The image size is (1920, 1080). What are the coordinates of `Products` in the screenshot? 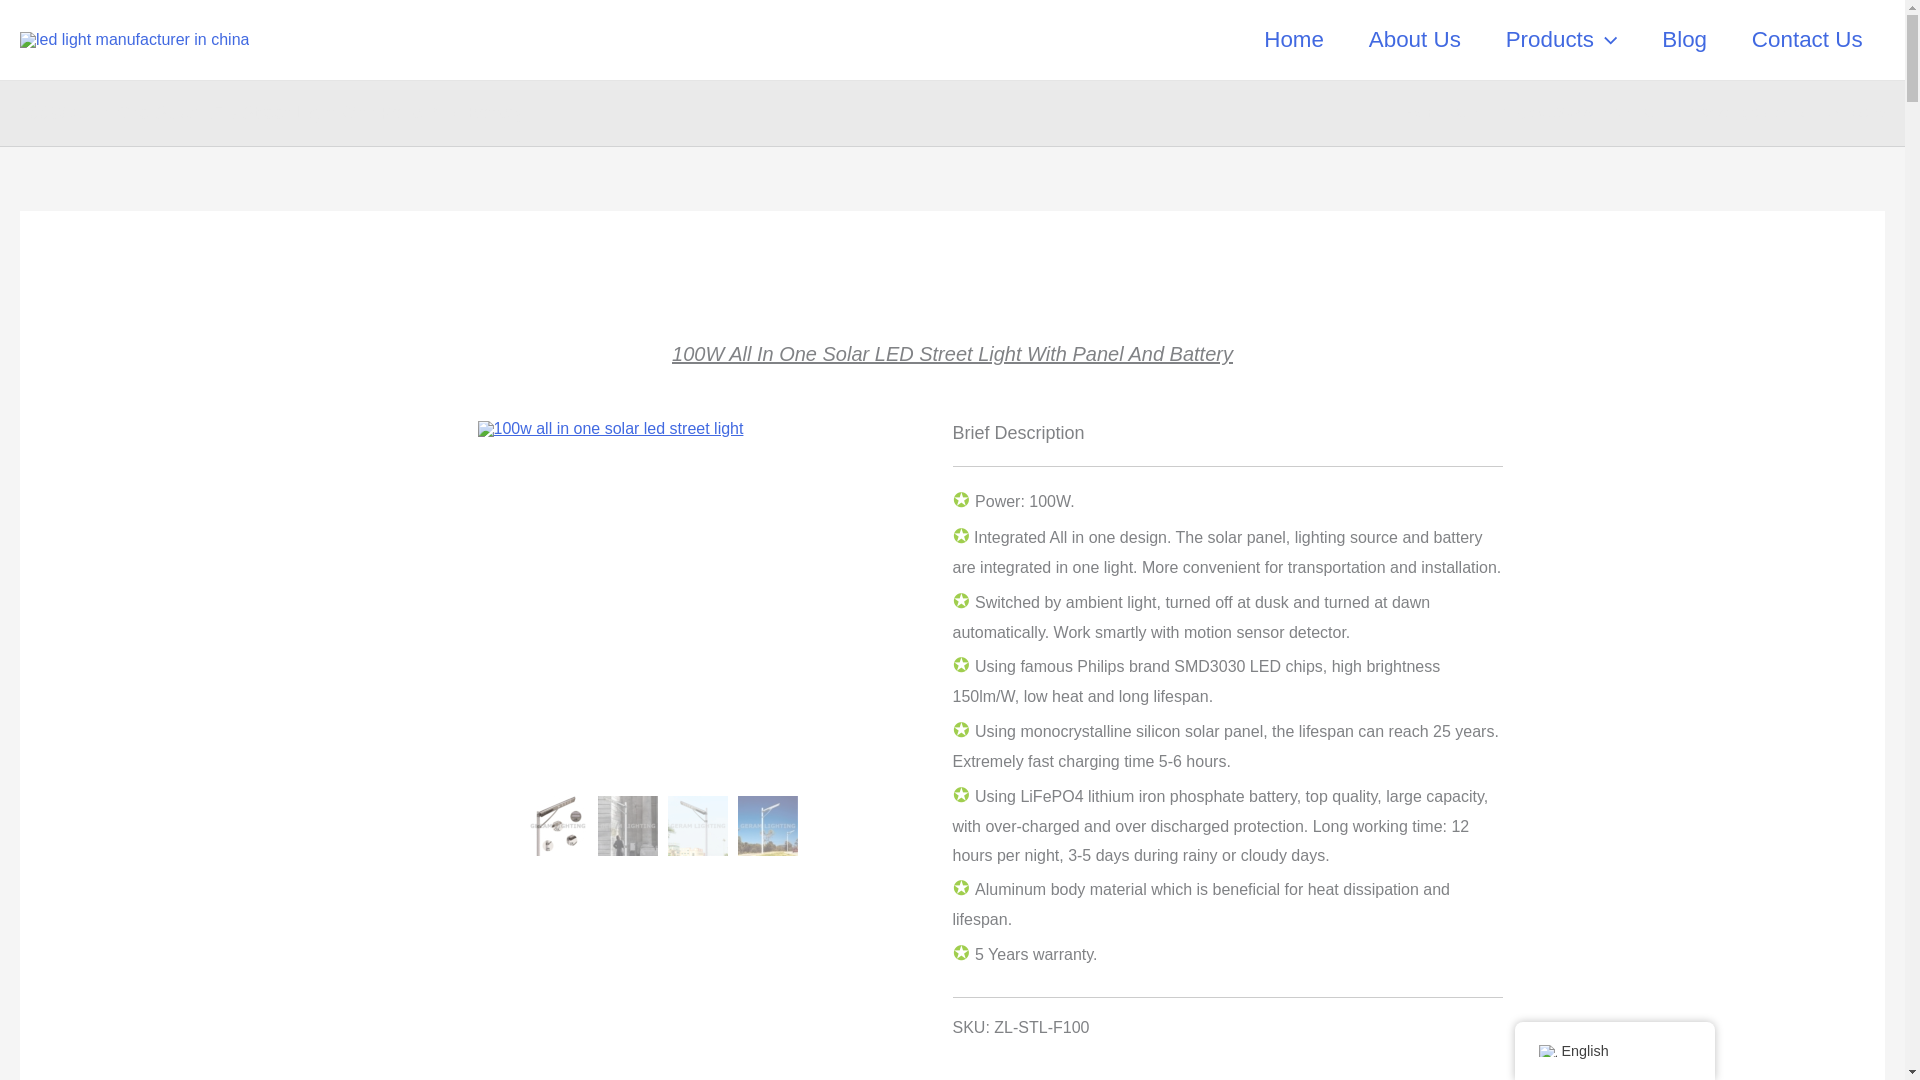 It's located at (1560, 40).